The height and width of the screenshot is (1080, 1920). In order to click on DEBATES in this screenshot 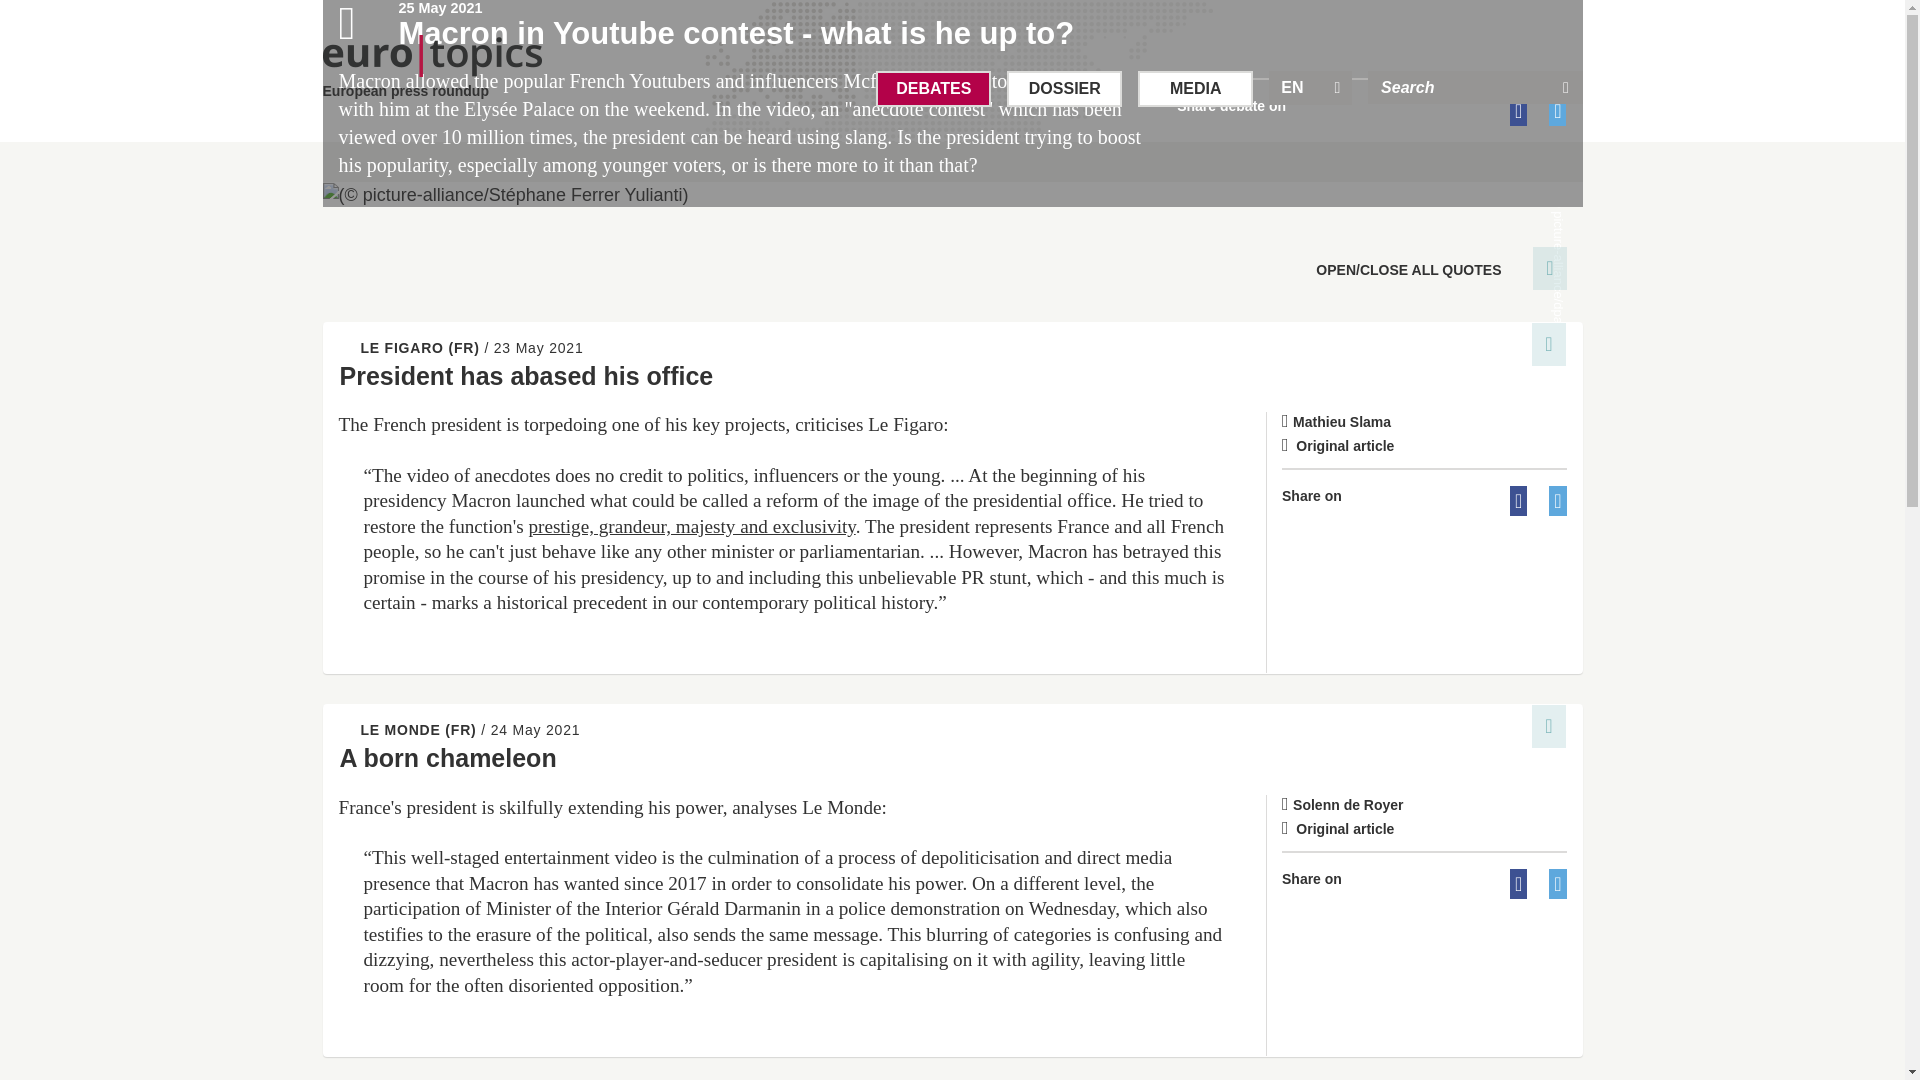, I will do `click(932, 88)`.